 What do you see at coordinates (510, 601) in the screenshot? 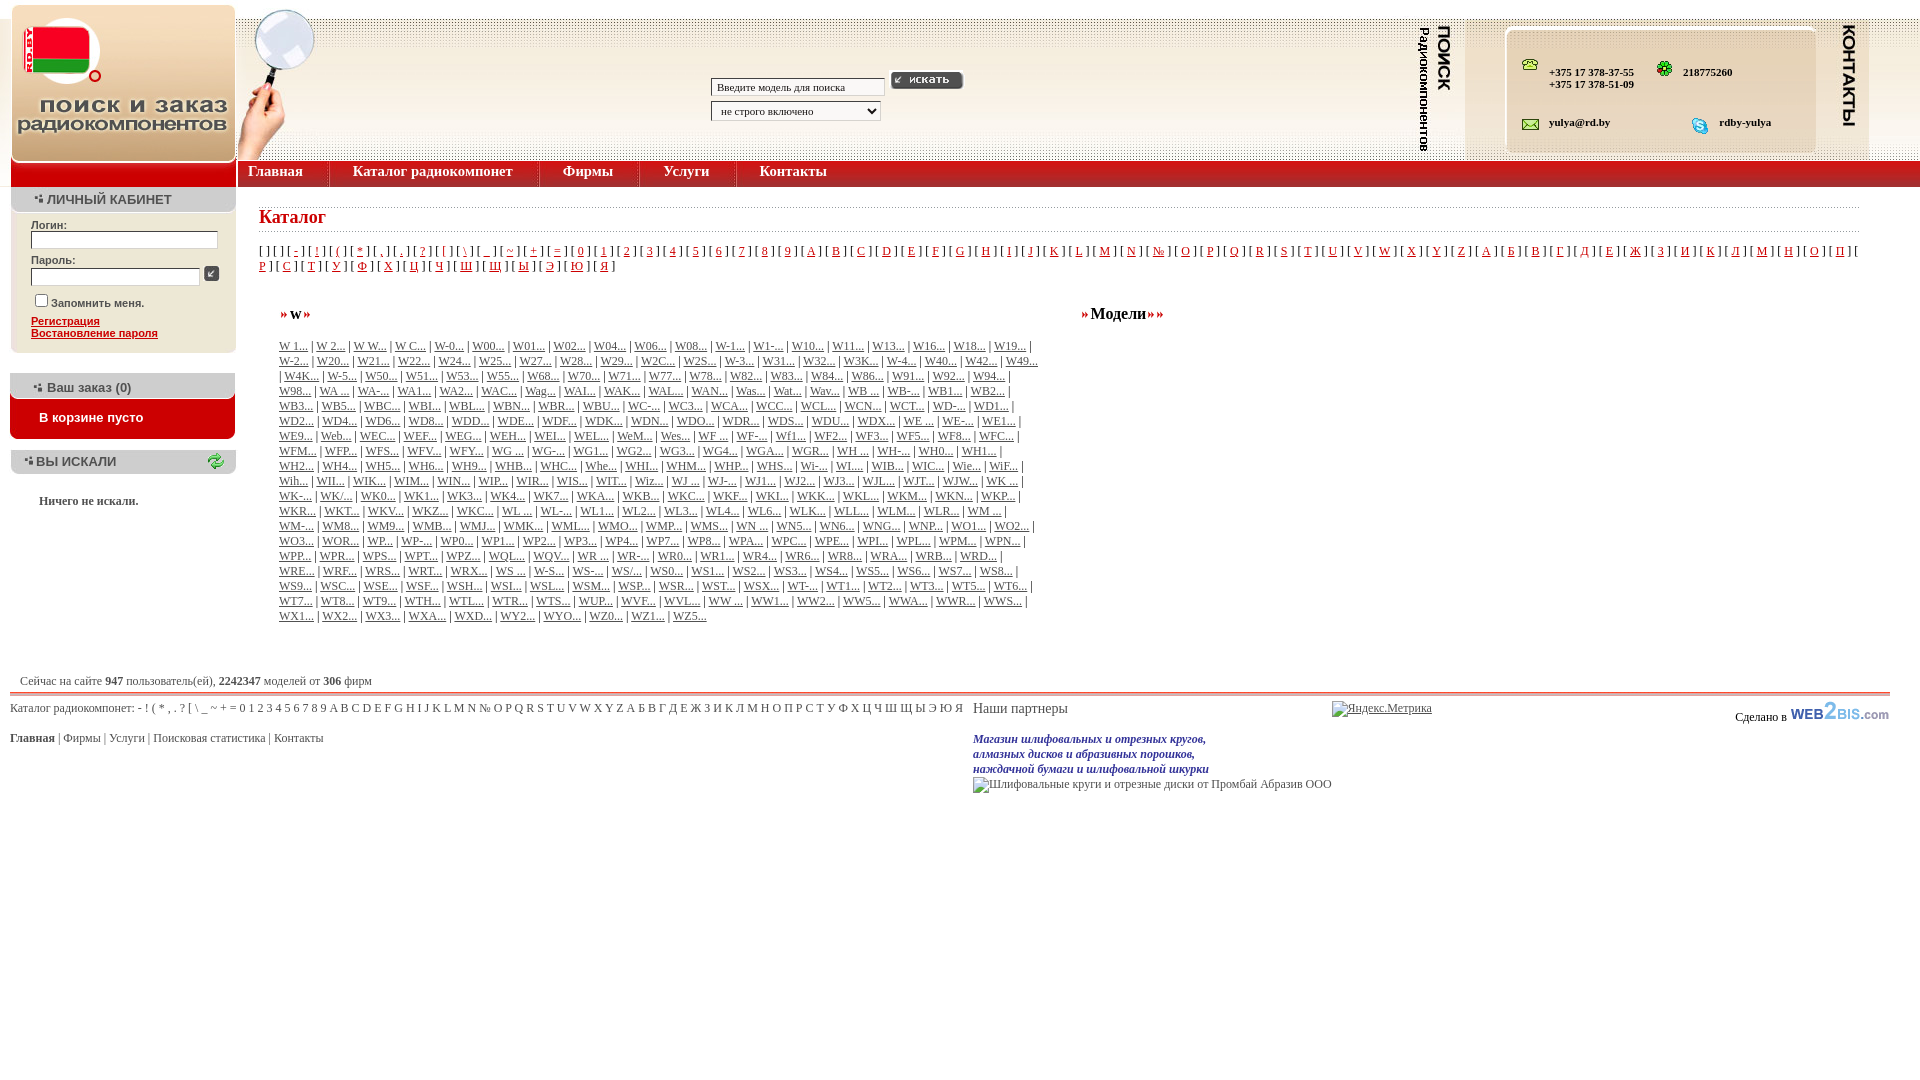
I see `WTR...` at bounding box center [510, 601].